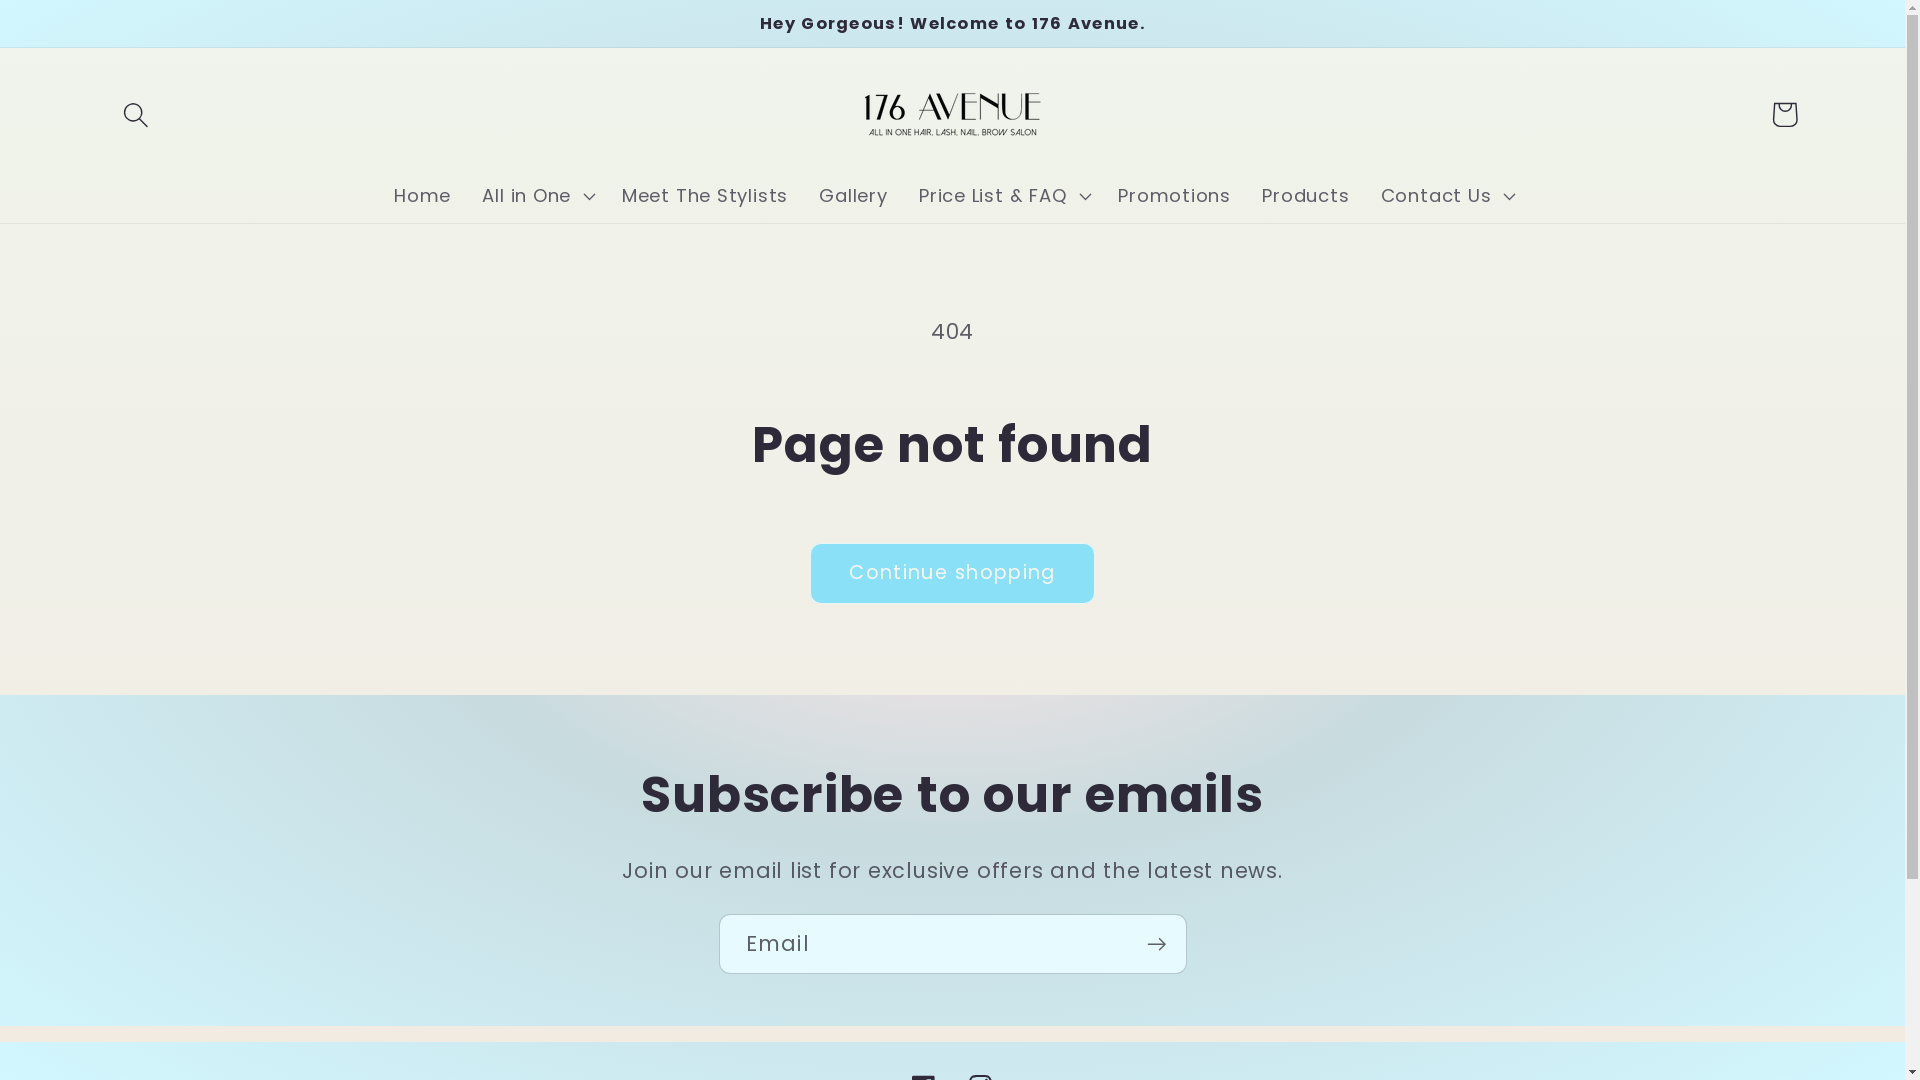  I want to click on Continue shopping, so click(952, 574).